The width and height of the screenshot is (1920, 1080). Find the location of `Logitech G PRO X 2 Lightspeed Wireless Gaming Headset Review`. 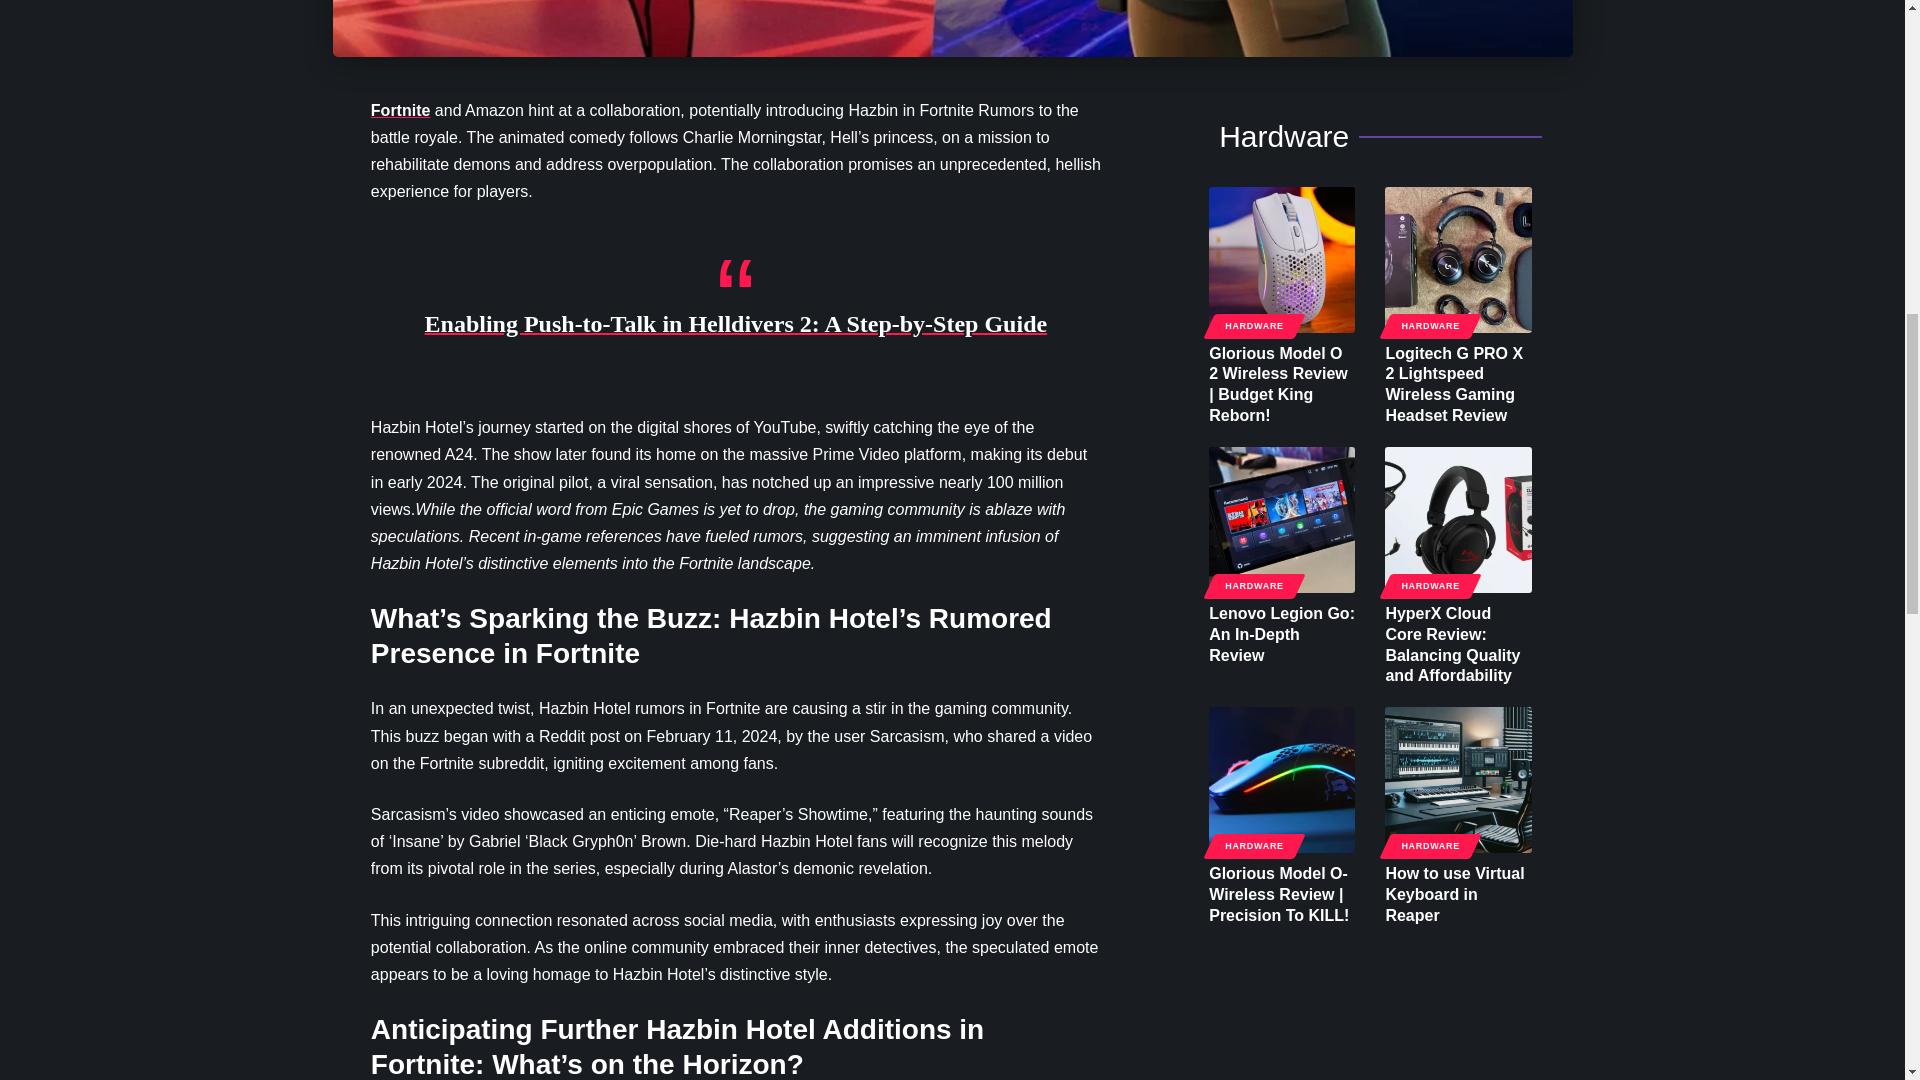

Logitech G PRO X 2 Lightspeed Wireless Gaming Headset Review is located at coordinates (1457, 258).